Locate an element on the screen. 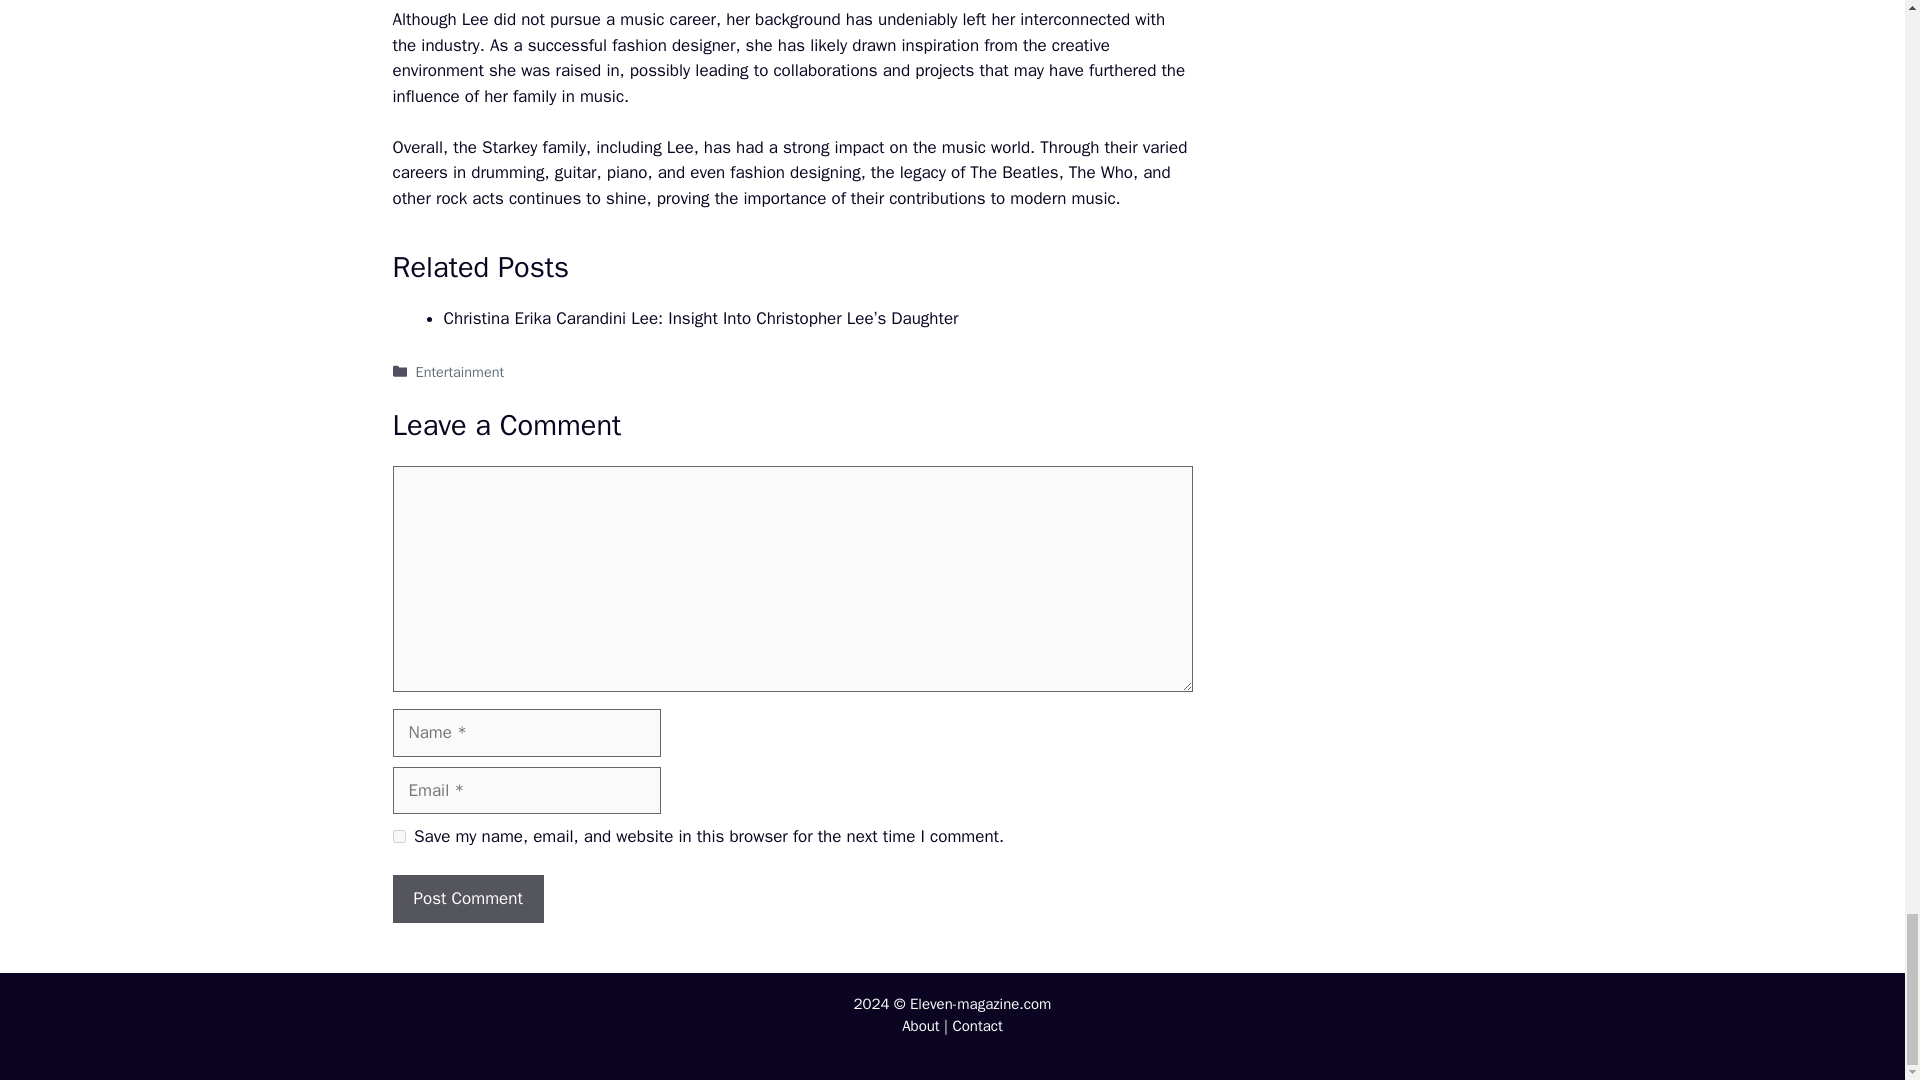 The image size is (1920, 1080). yes is located at coordinates (398, 836).